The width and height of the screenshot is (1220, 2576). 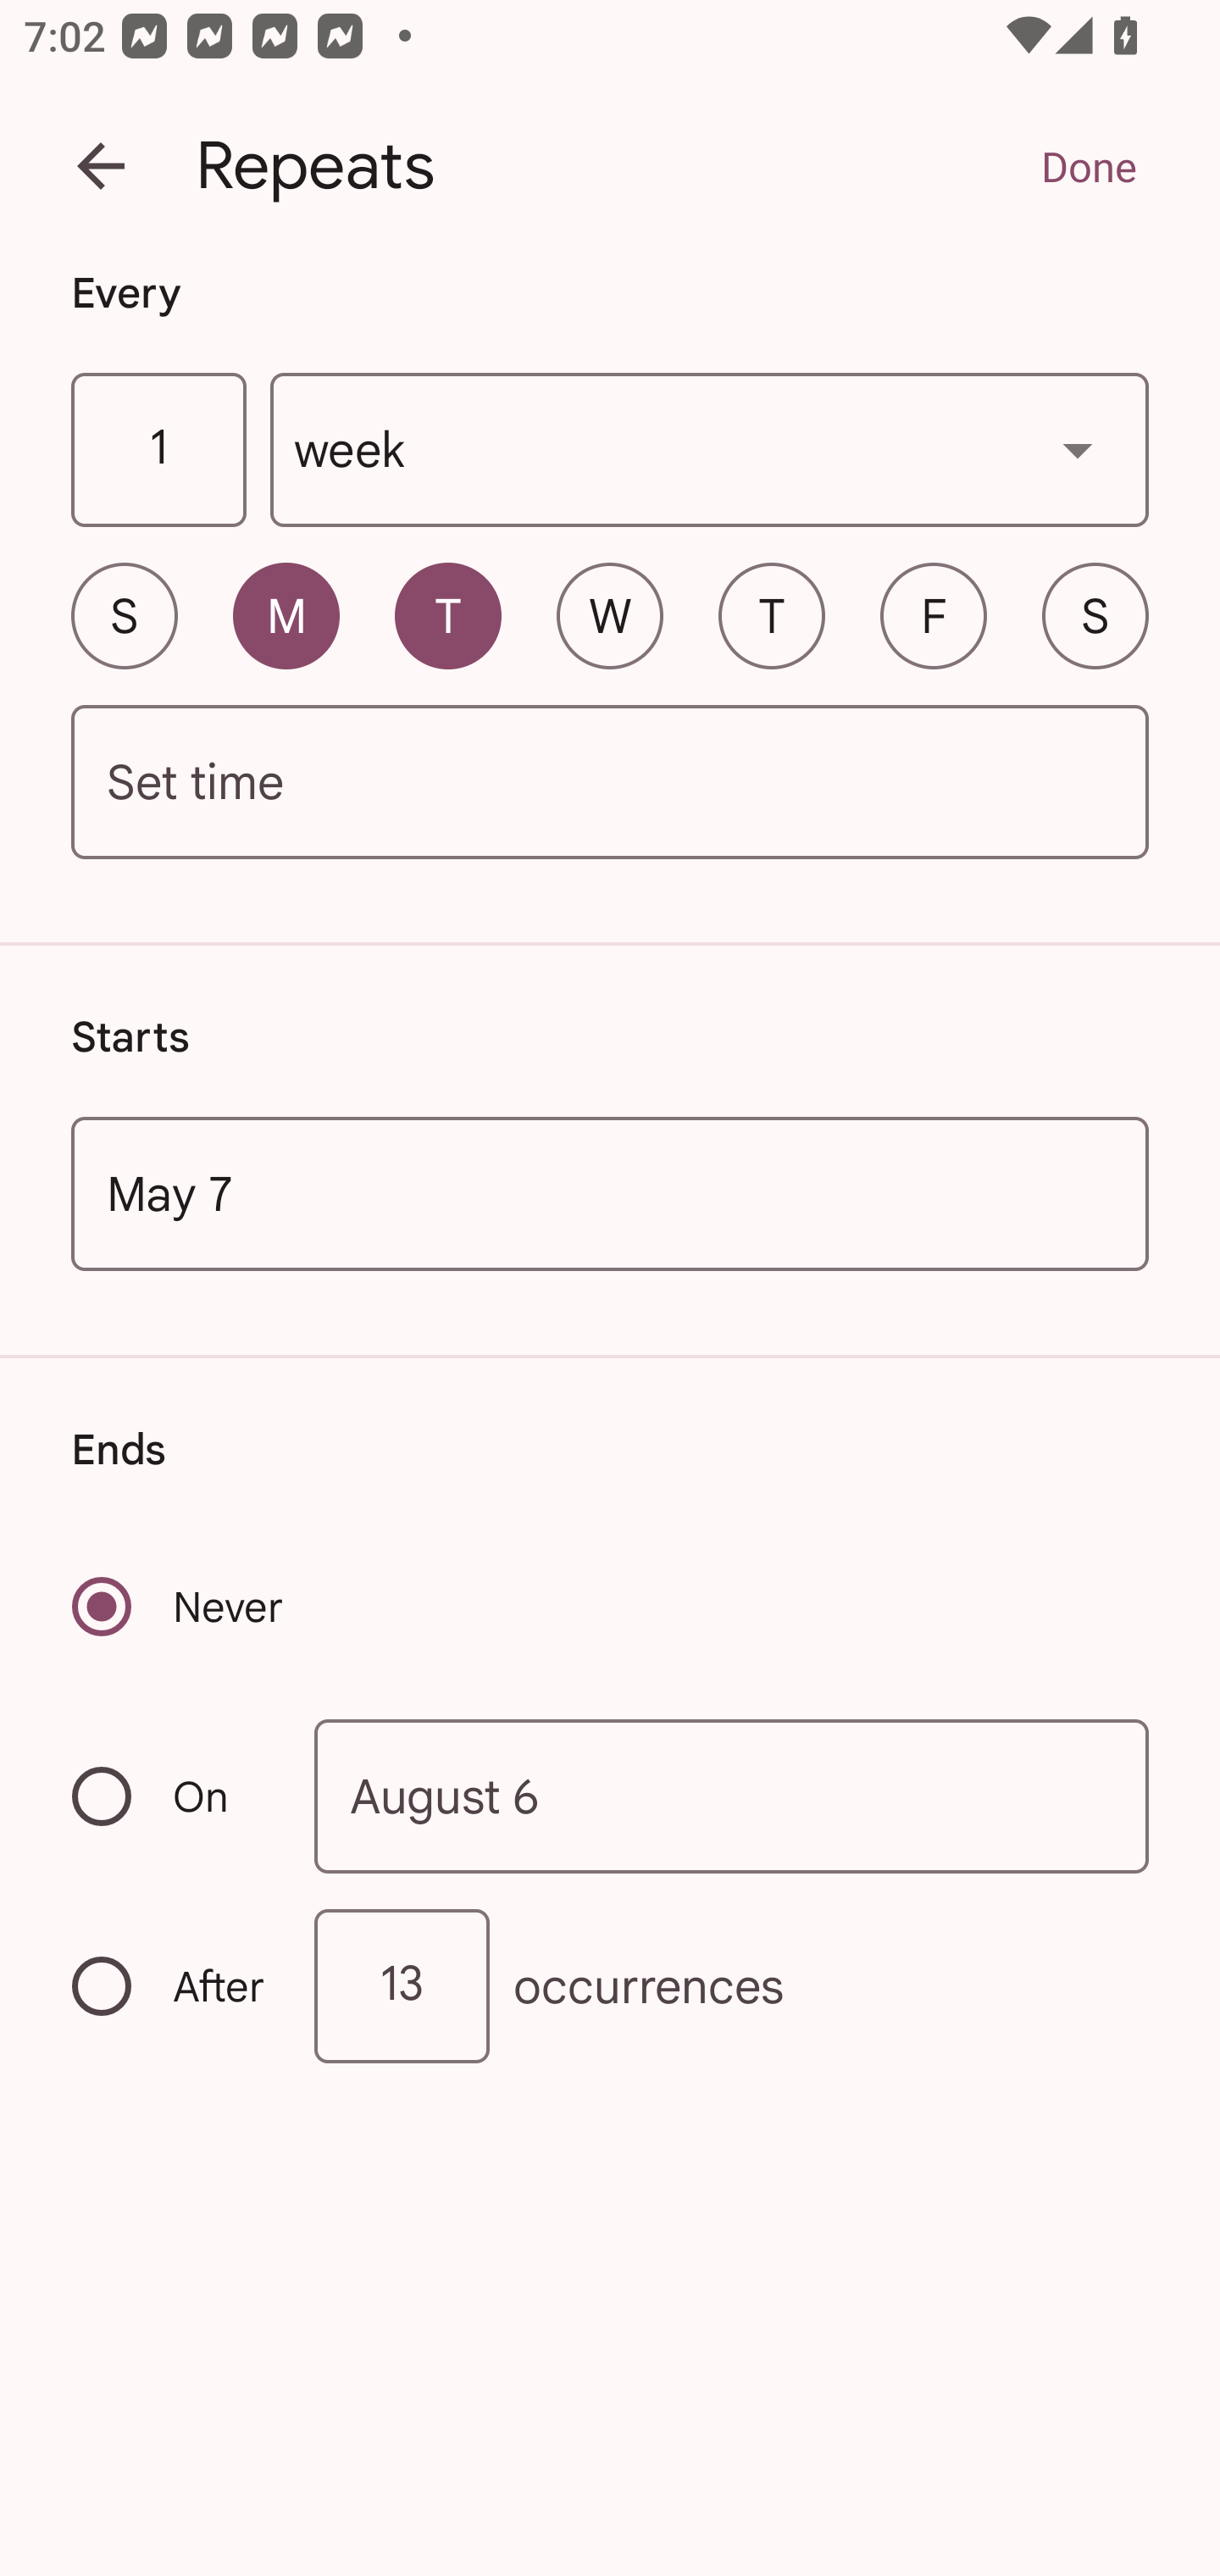 What do you see at coordinates (1078, 449) in the screenshot?
I see `Show dropdown menu` at bounding box center [1078, 449].